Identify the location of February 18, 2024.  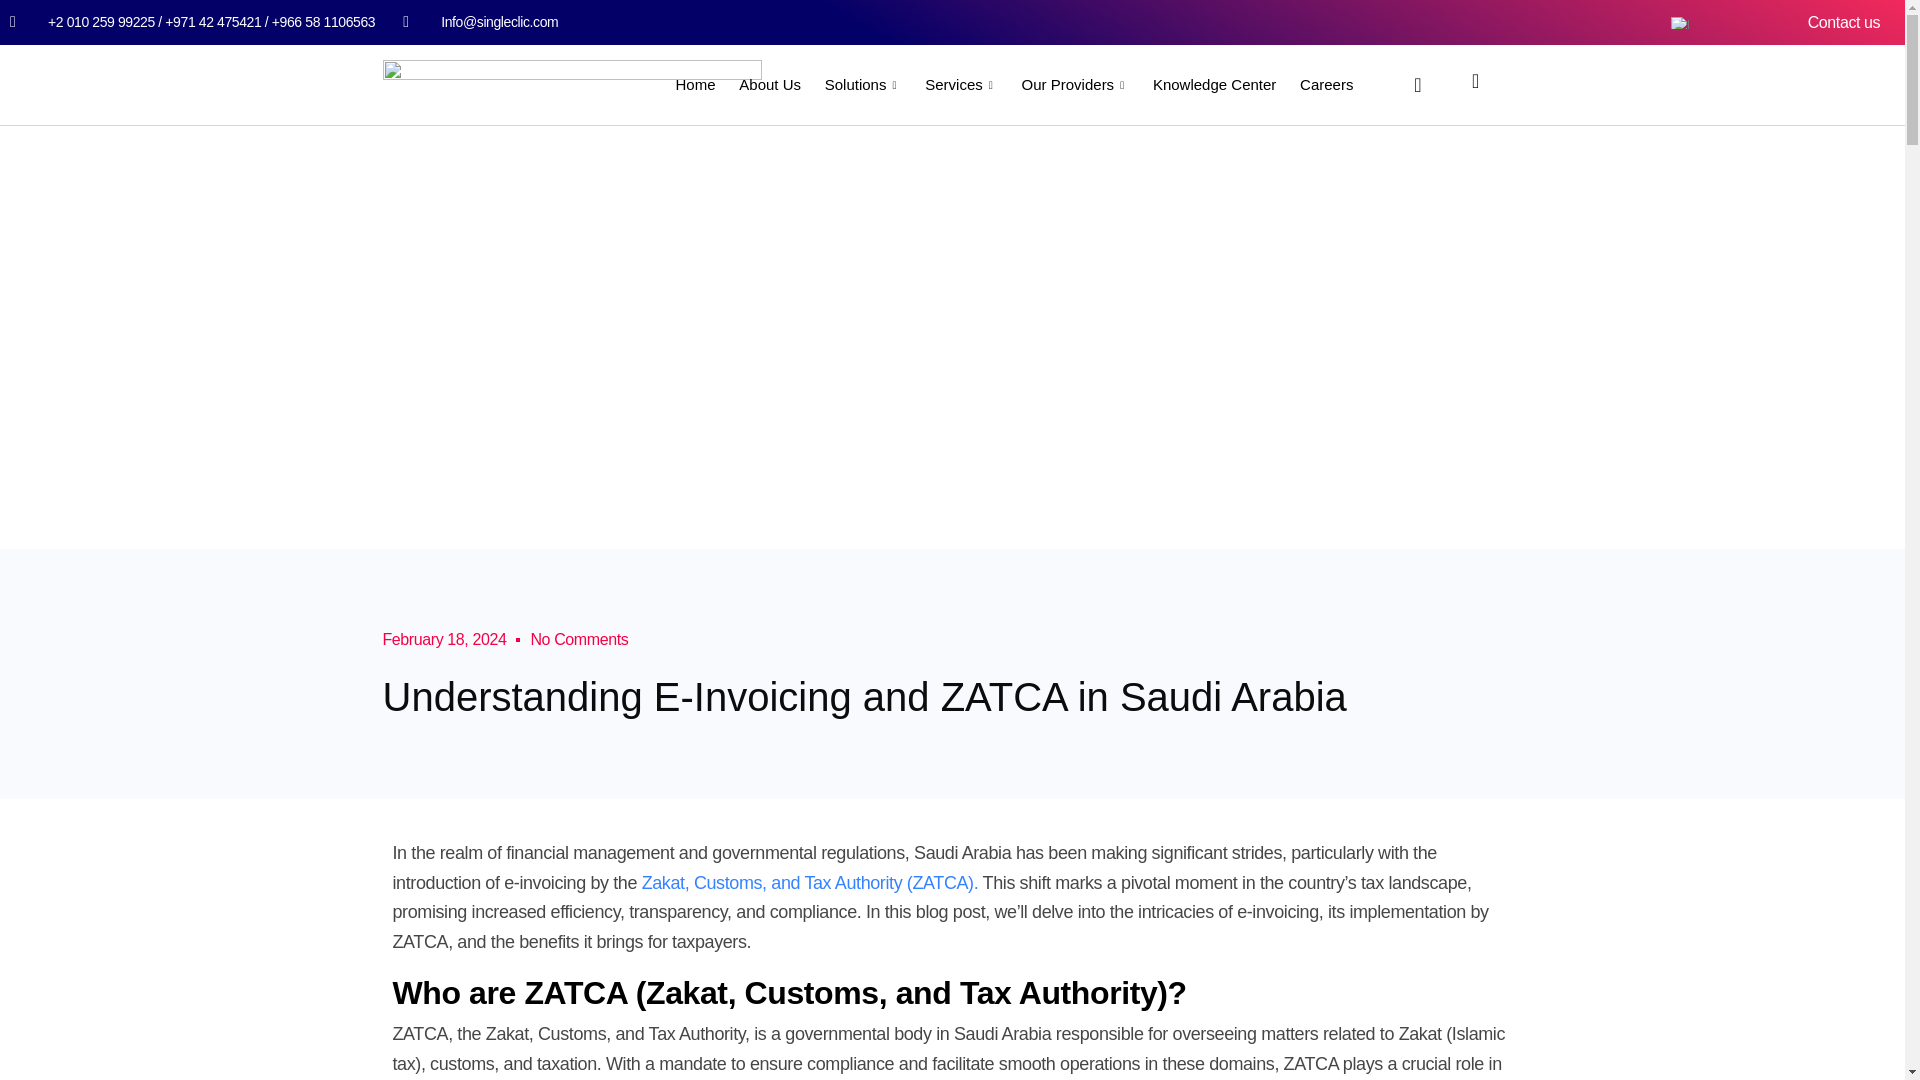
(444, 640).